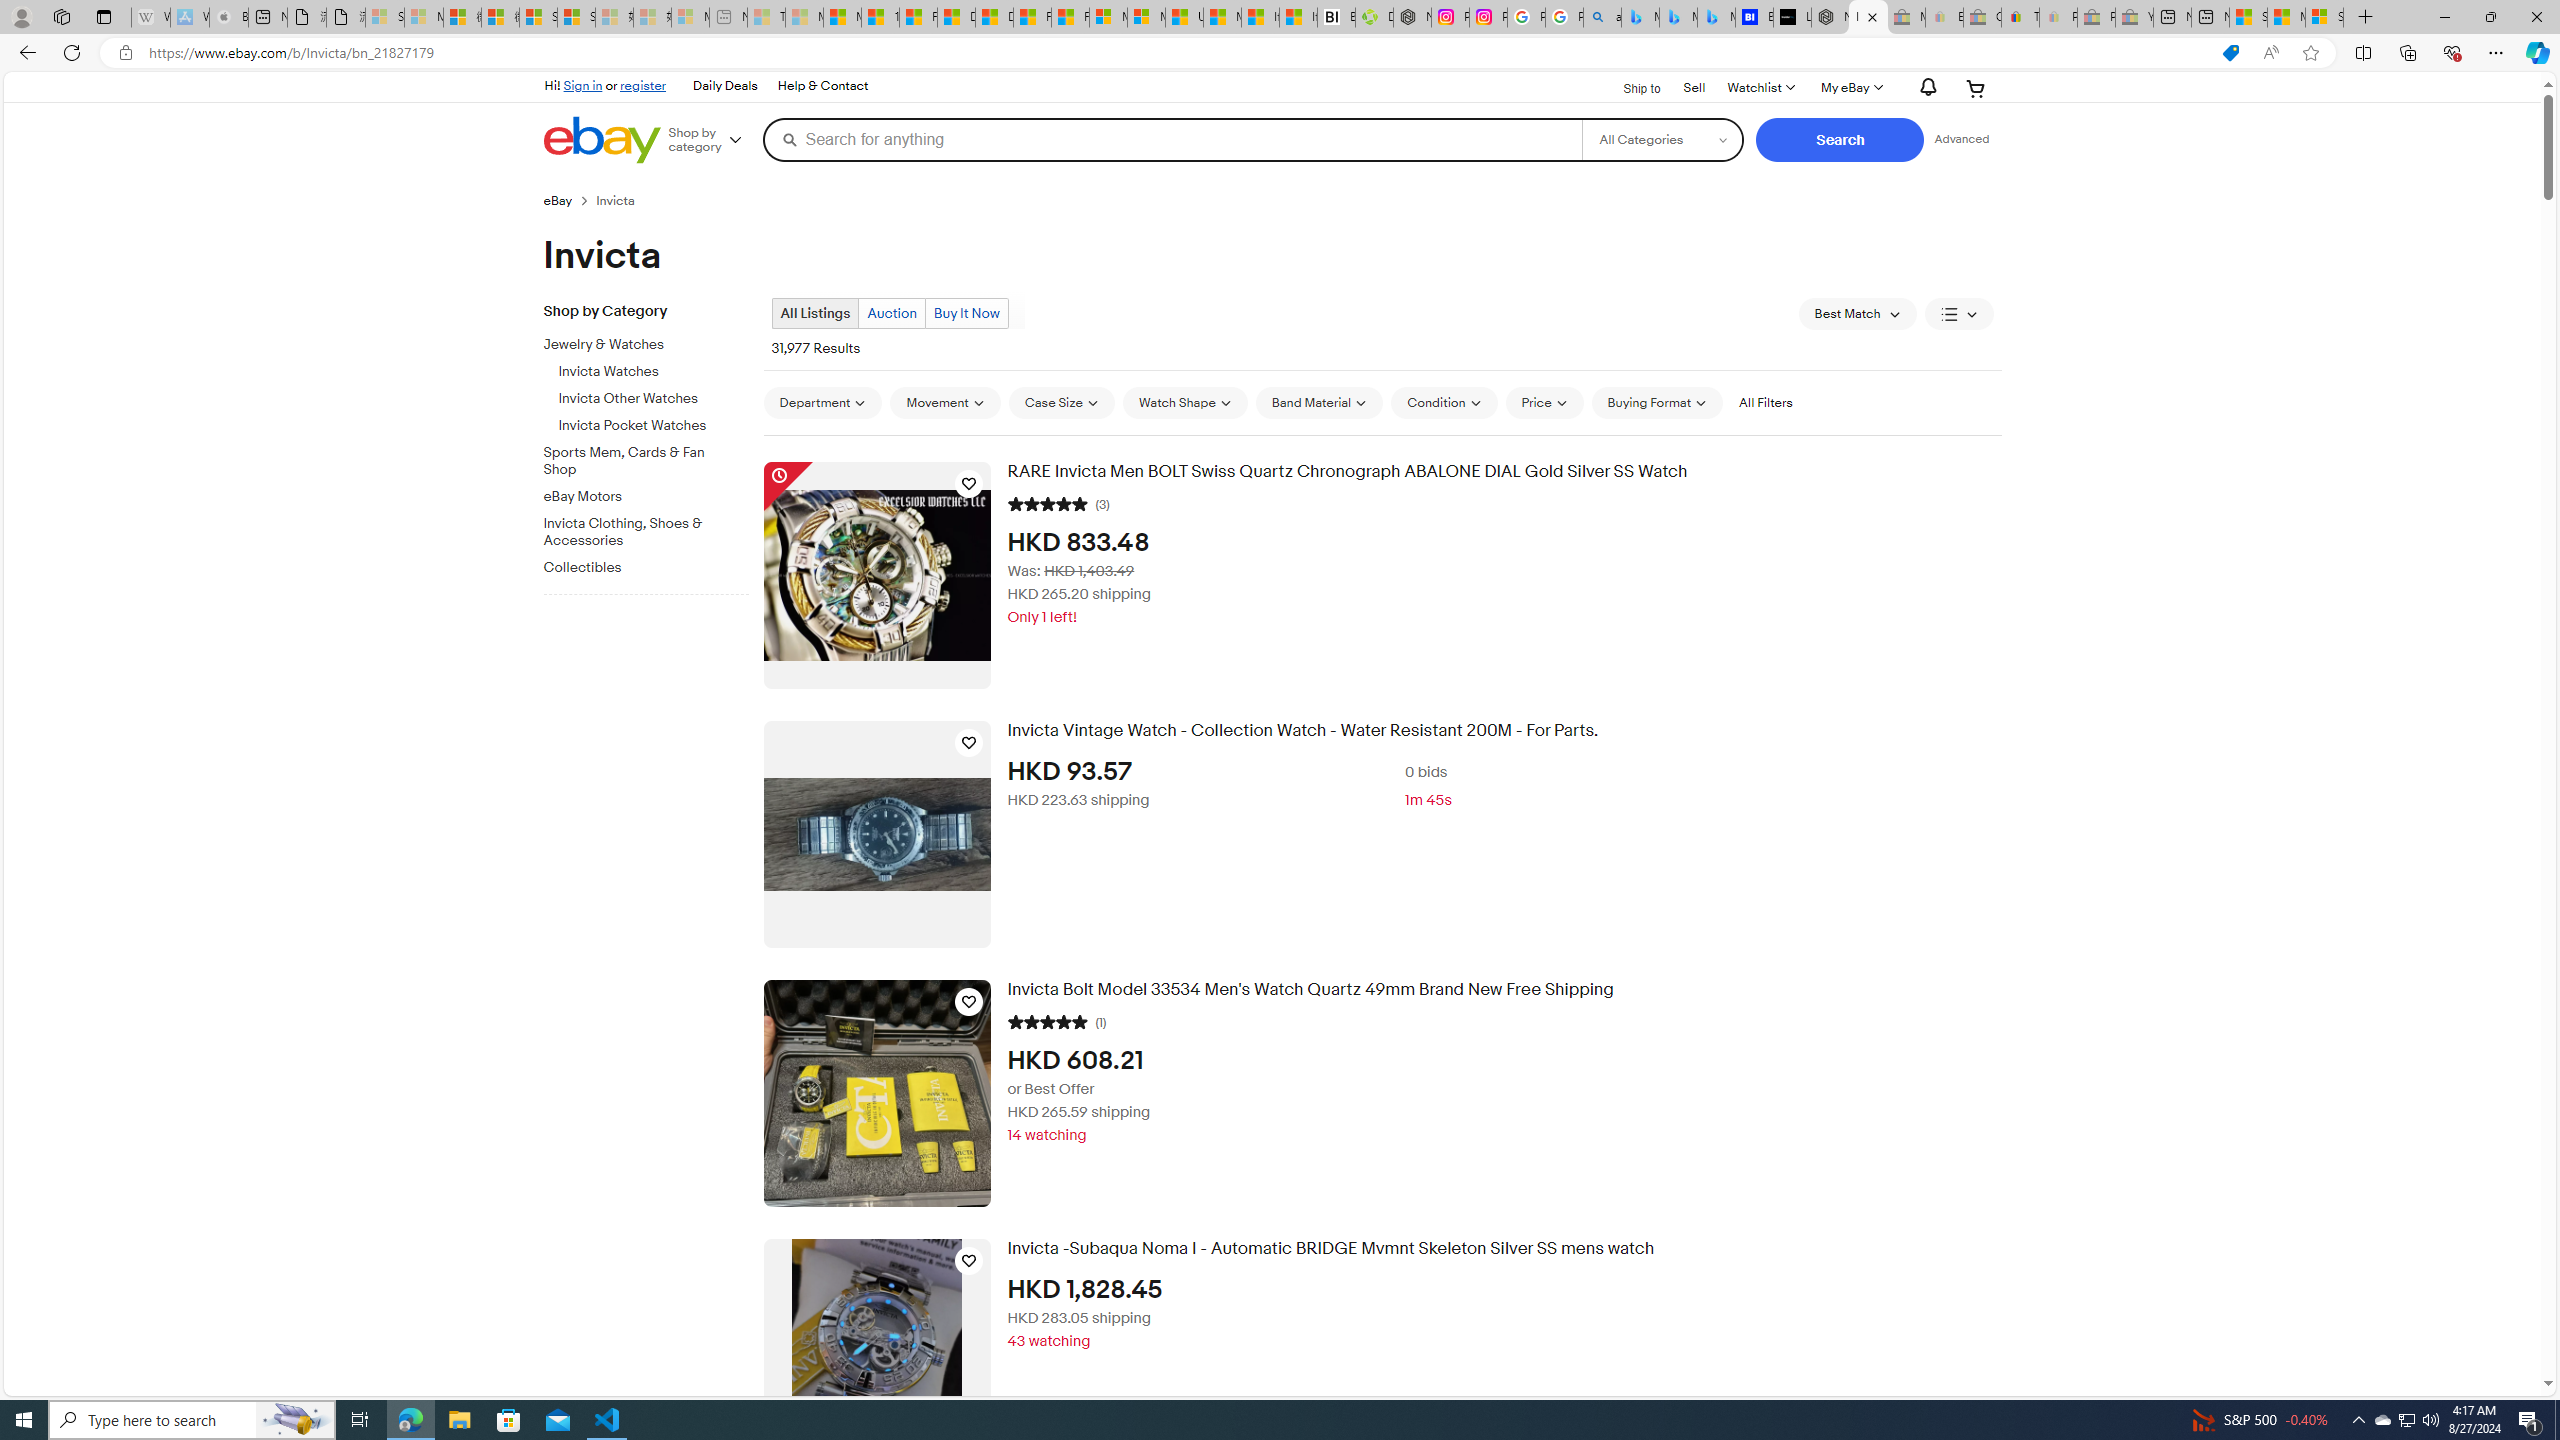  What do you see at coordinates (2058, 17) in the screenshot?
I see `Payments Terms of Use | eBay.com - Sleeping` at bounding box center [2058, 17].